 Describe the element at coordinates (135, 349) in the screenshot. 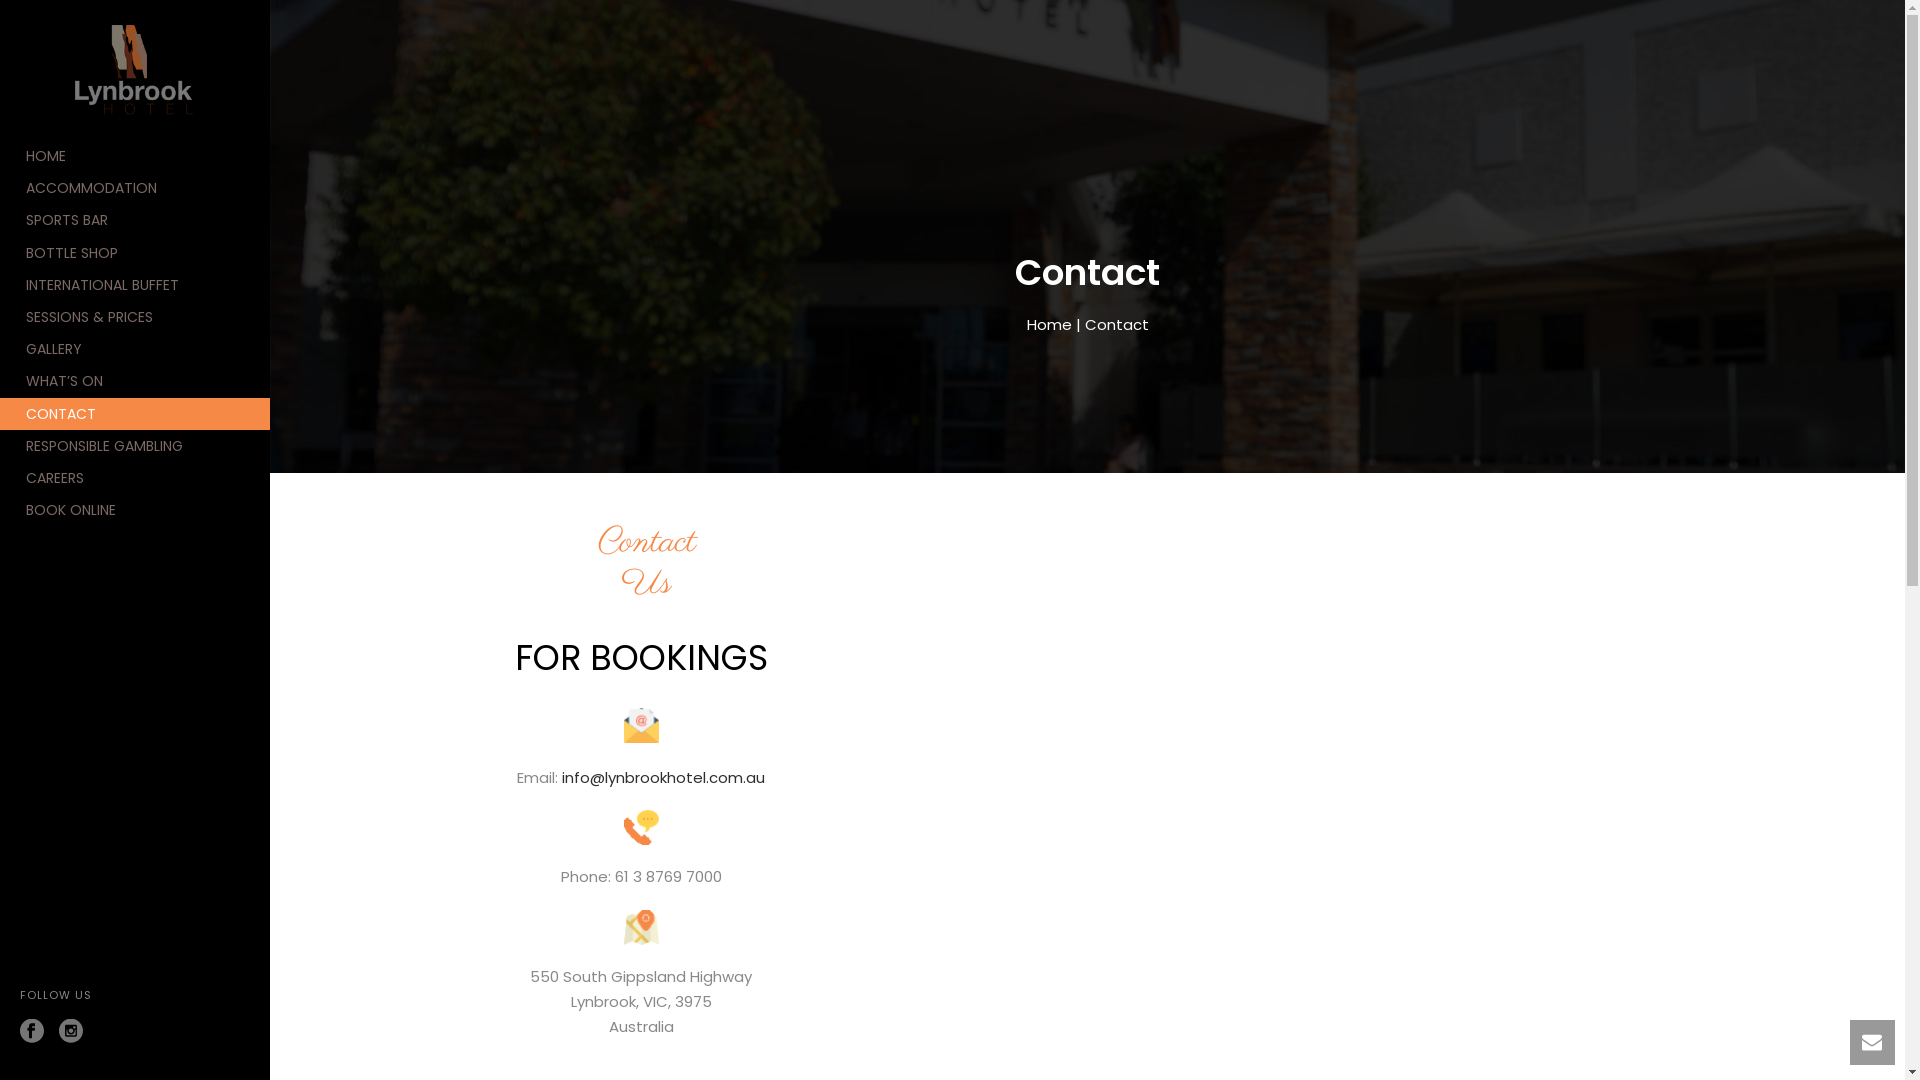

I see `GALLERY` at that location.